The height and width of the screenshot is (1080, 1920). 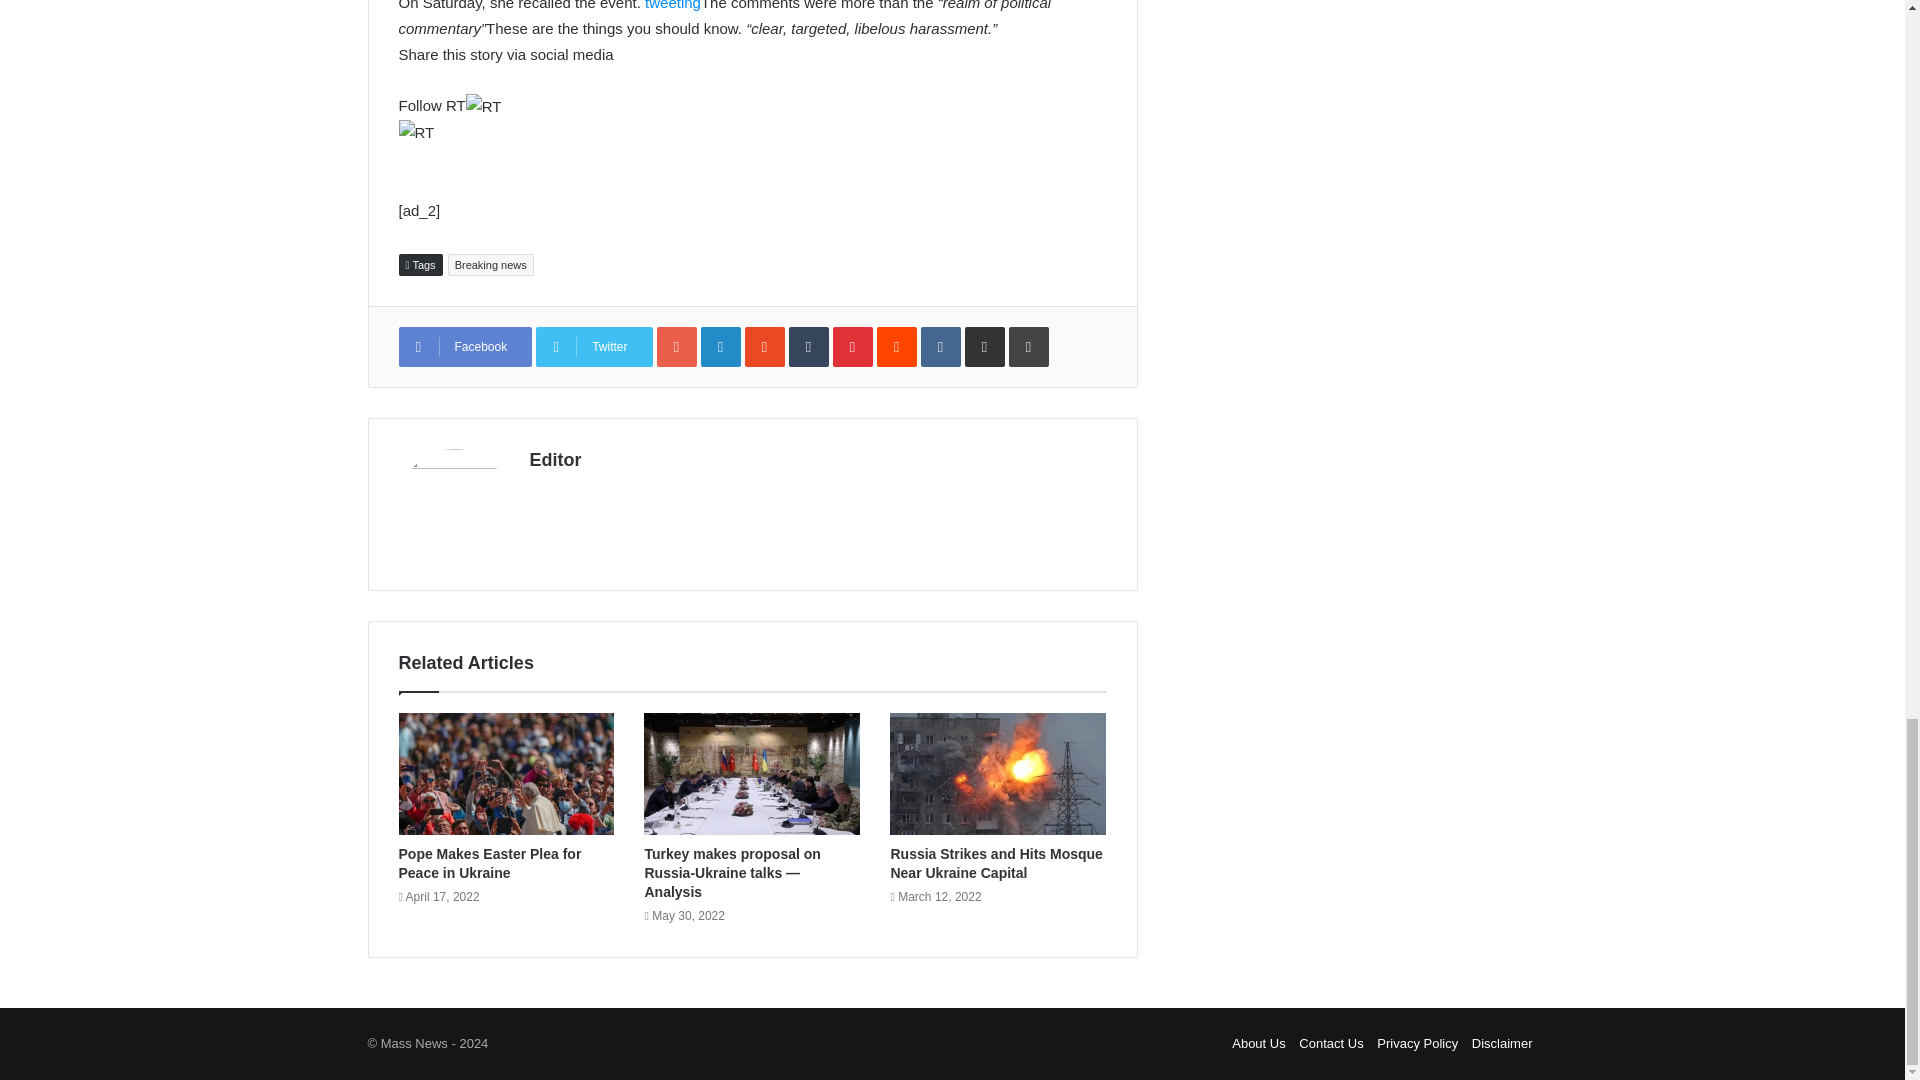 I want to click on Pinterest, so click(x=853, y=347).